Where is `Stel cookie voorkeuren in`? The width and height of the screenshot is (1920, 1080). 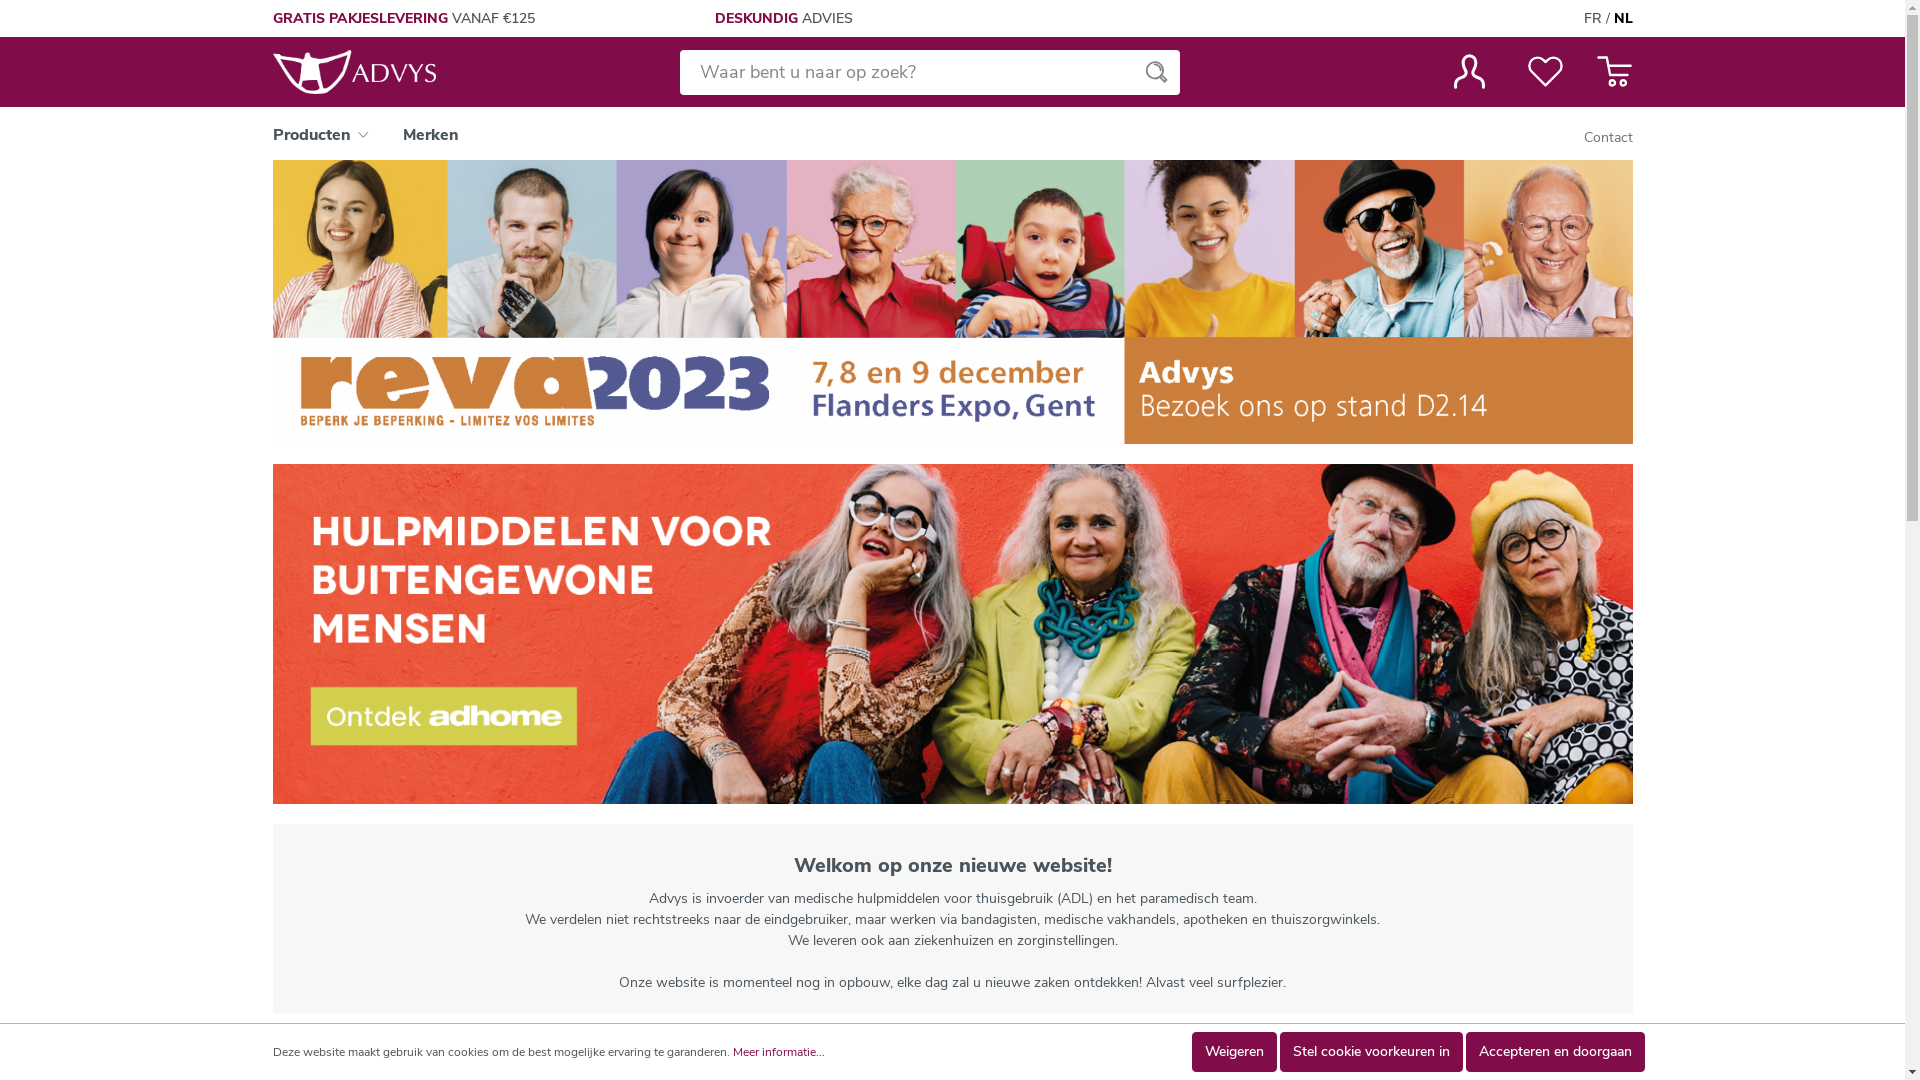 Stel cookie voorkeuren in is located at coordinates (1372, 1052).